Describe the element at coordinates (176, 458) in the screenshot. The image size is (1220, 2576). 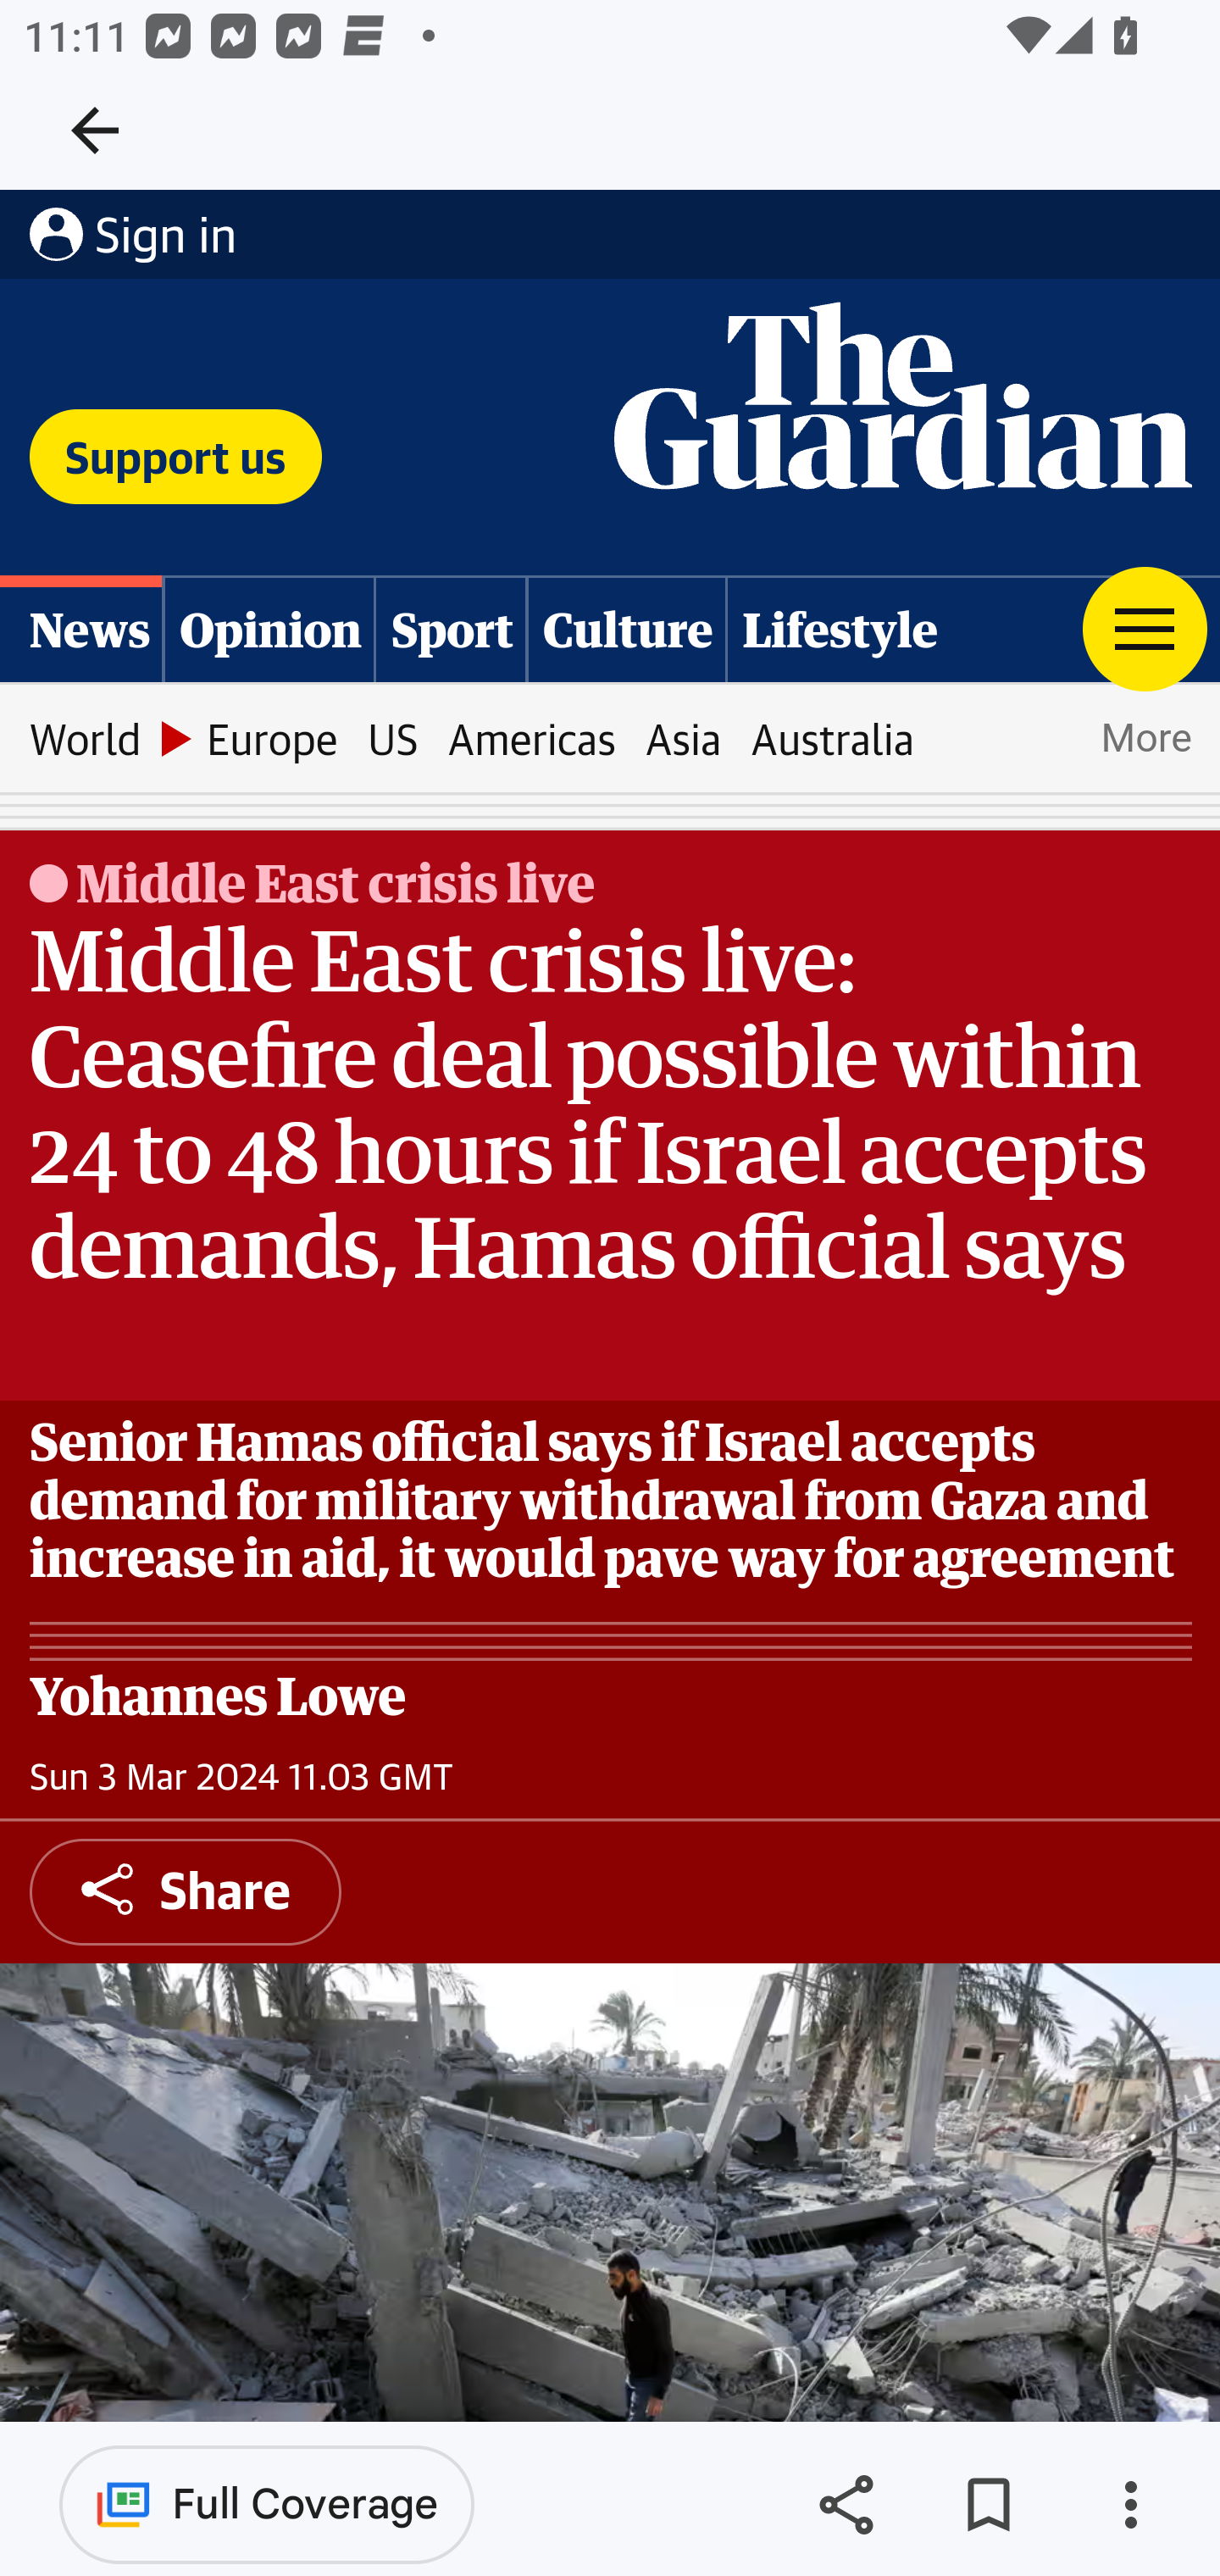
I see `Support us` at that location.